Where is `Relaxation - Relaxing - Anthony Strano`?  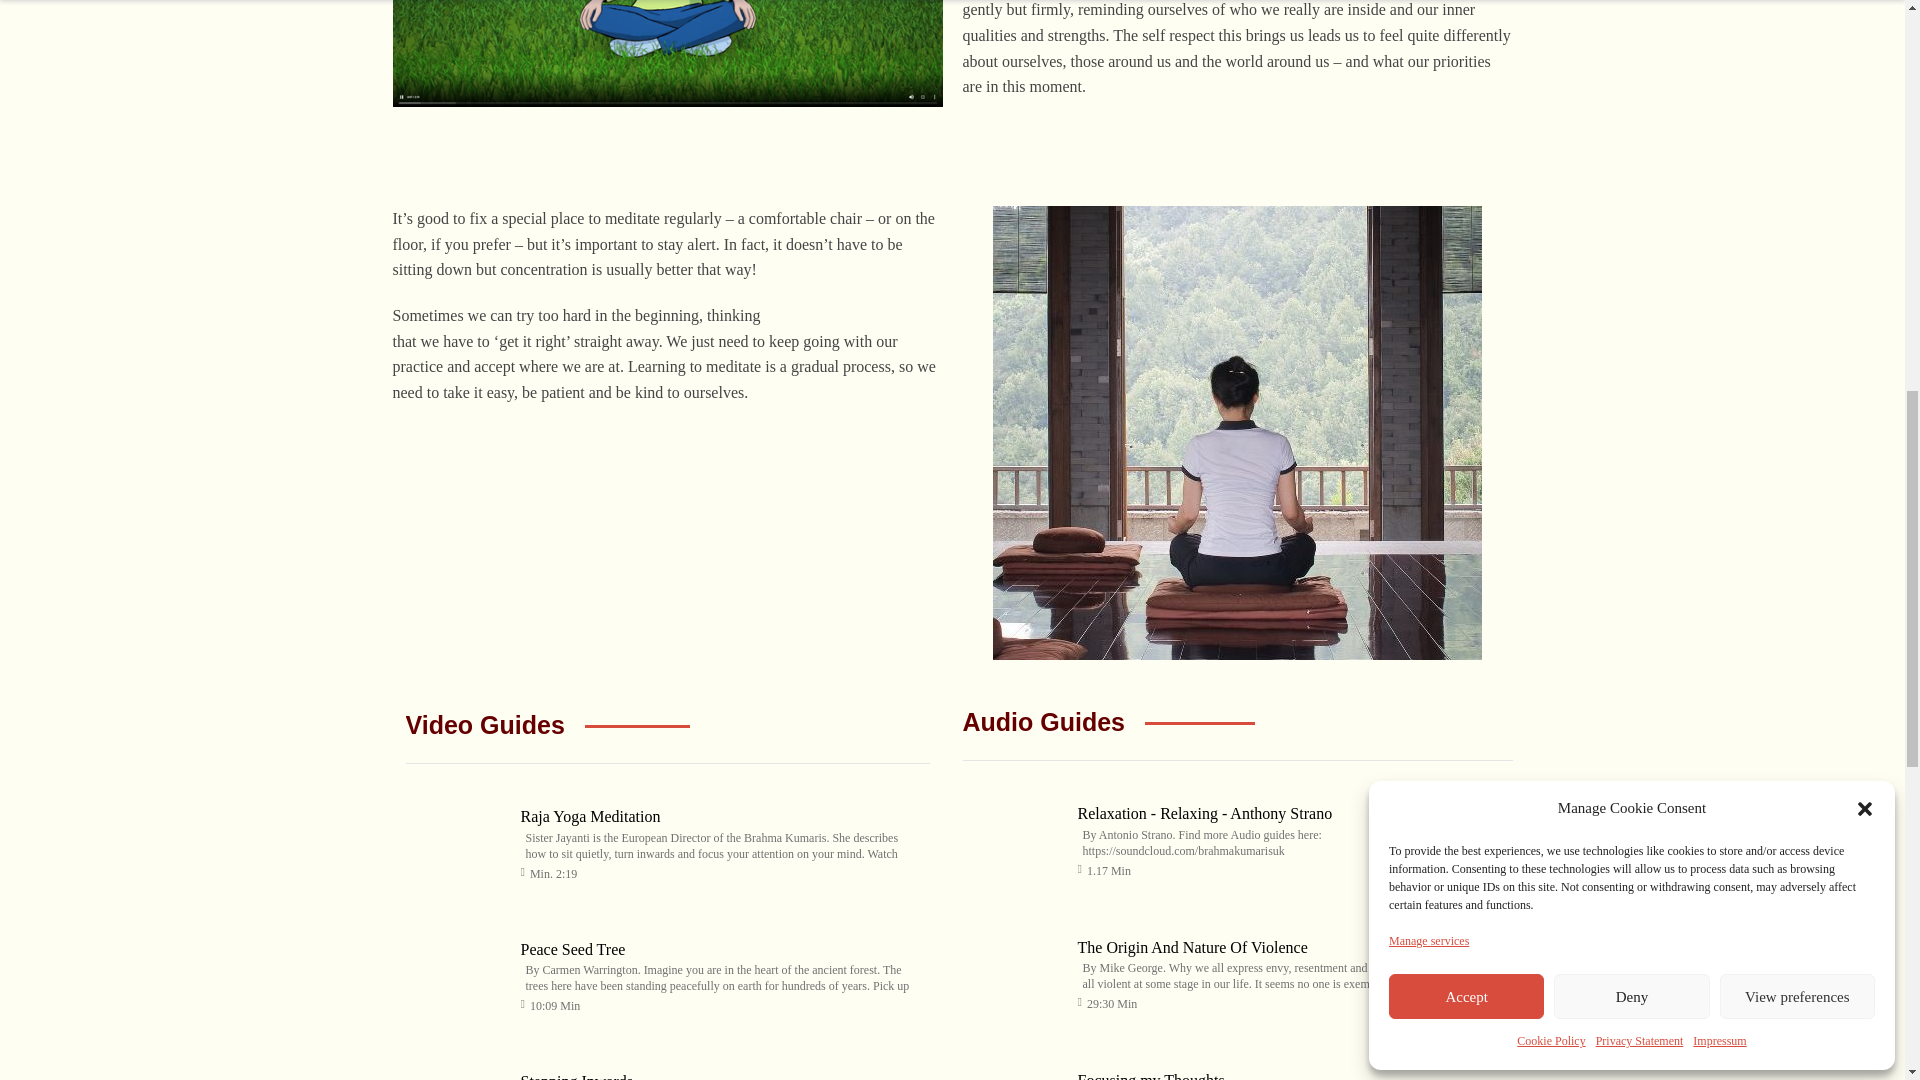 Relaxation - Relaxing - Anthony Strano is located at coordinates (1011, 836).